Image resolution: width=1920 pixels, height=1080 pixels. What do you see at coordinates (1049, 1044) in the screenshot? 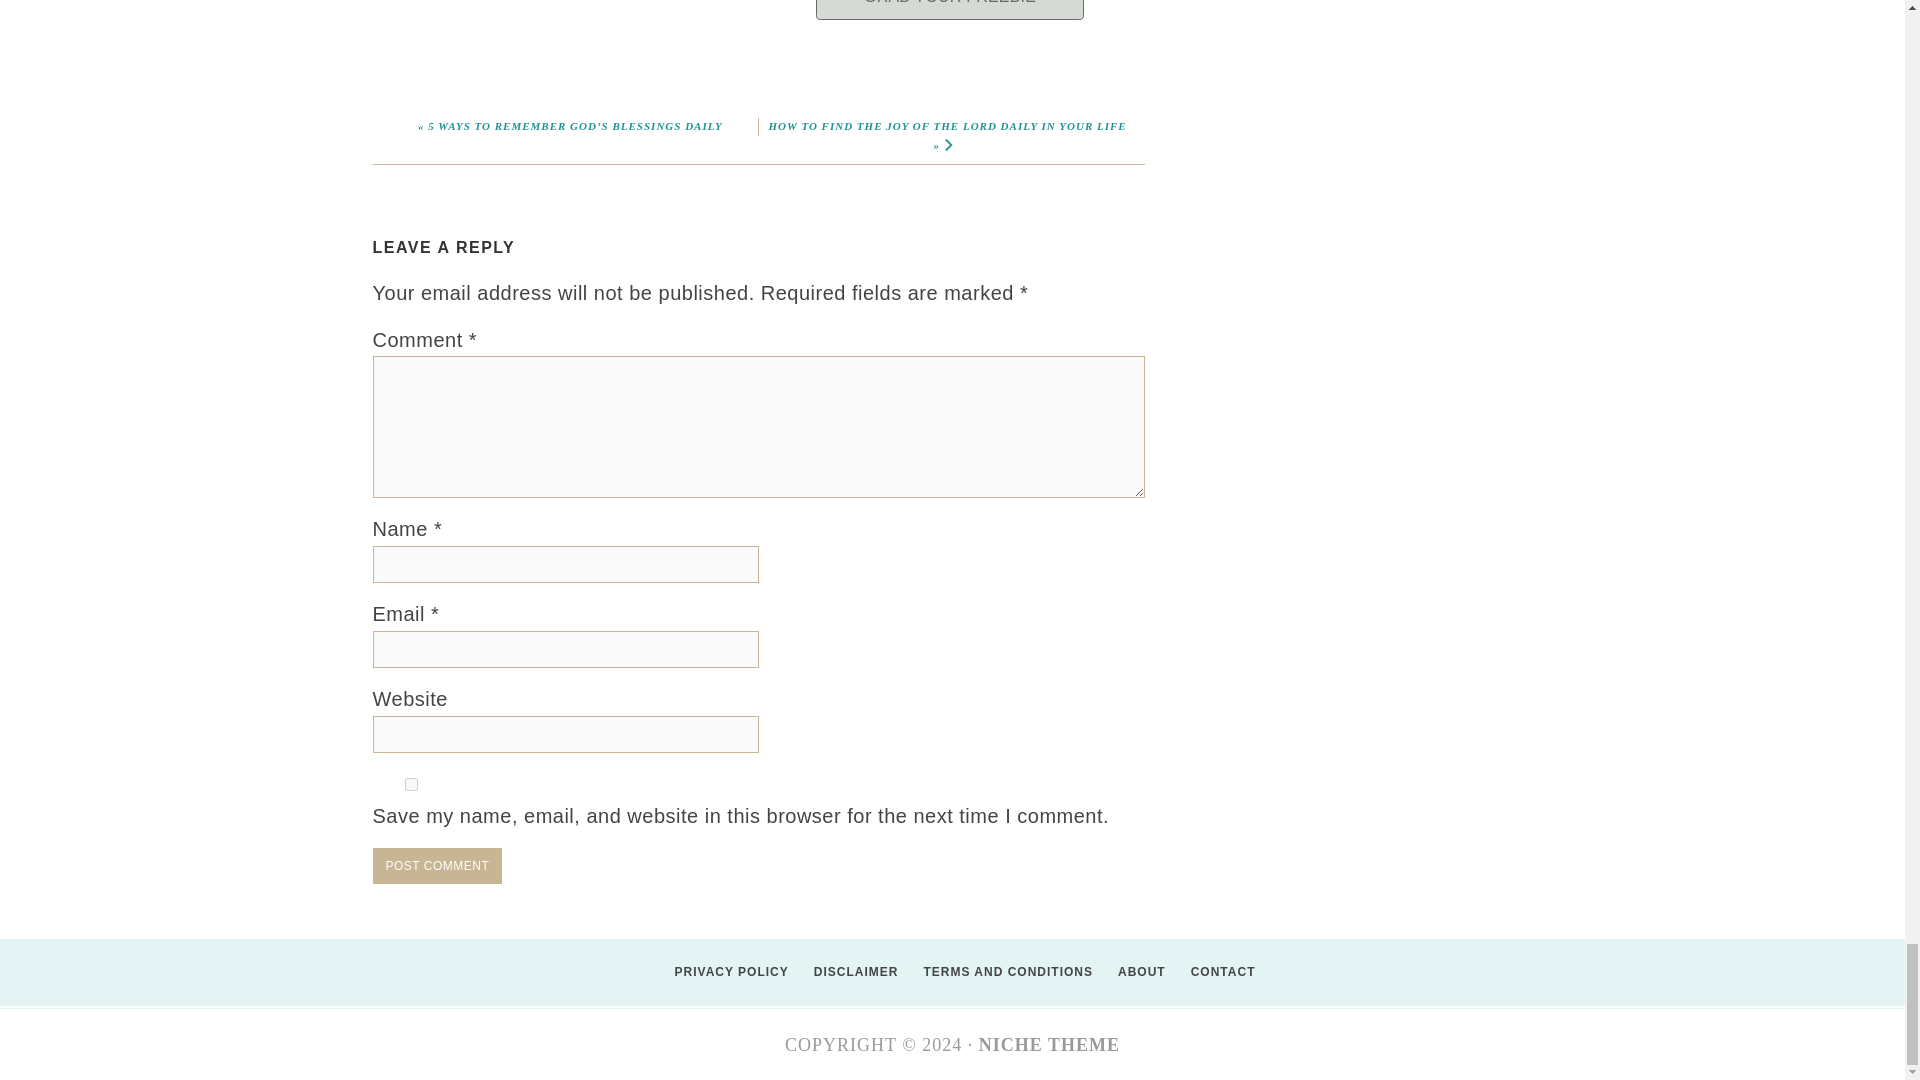
I see `NICHE THEME` at bounding box center [1049, 1044].